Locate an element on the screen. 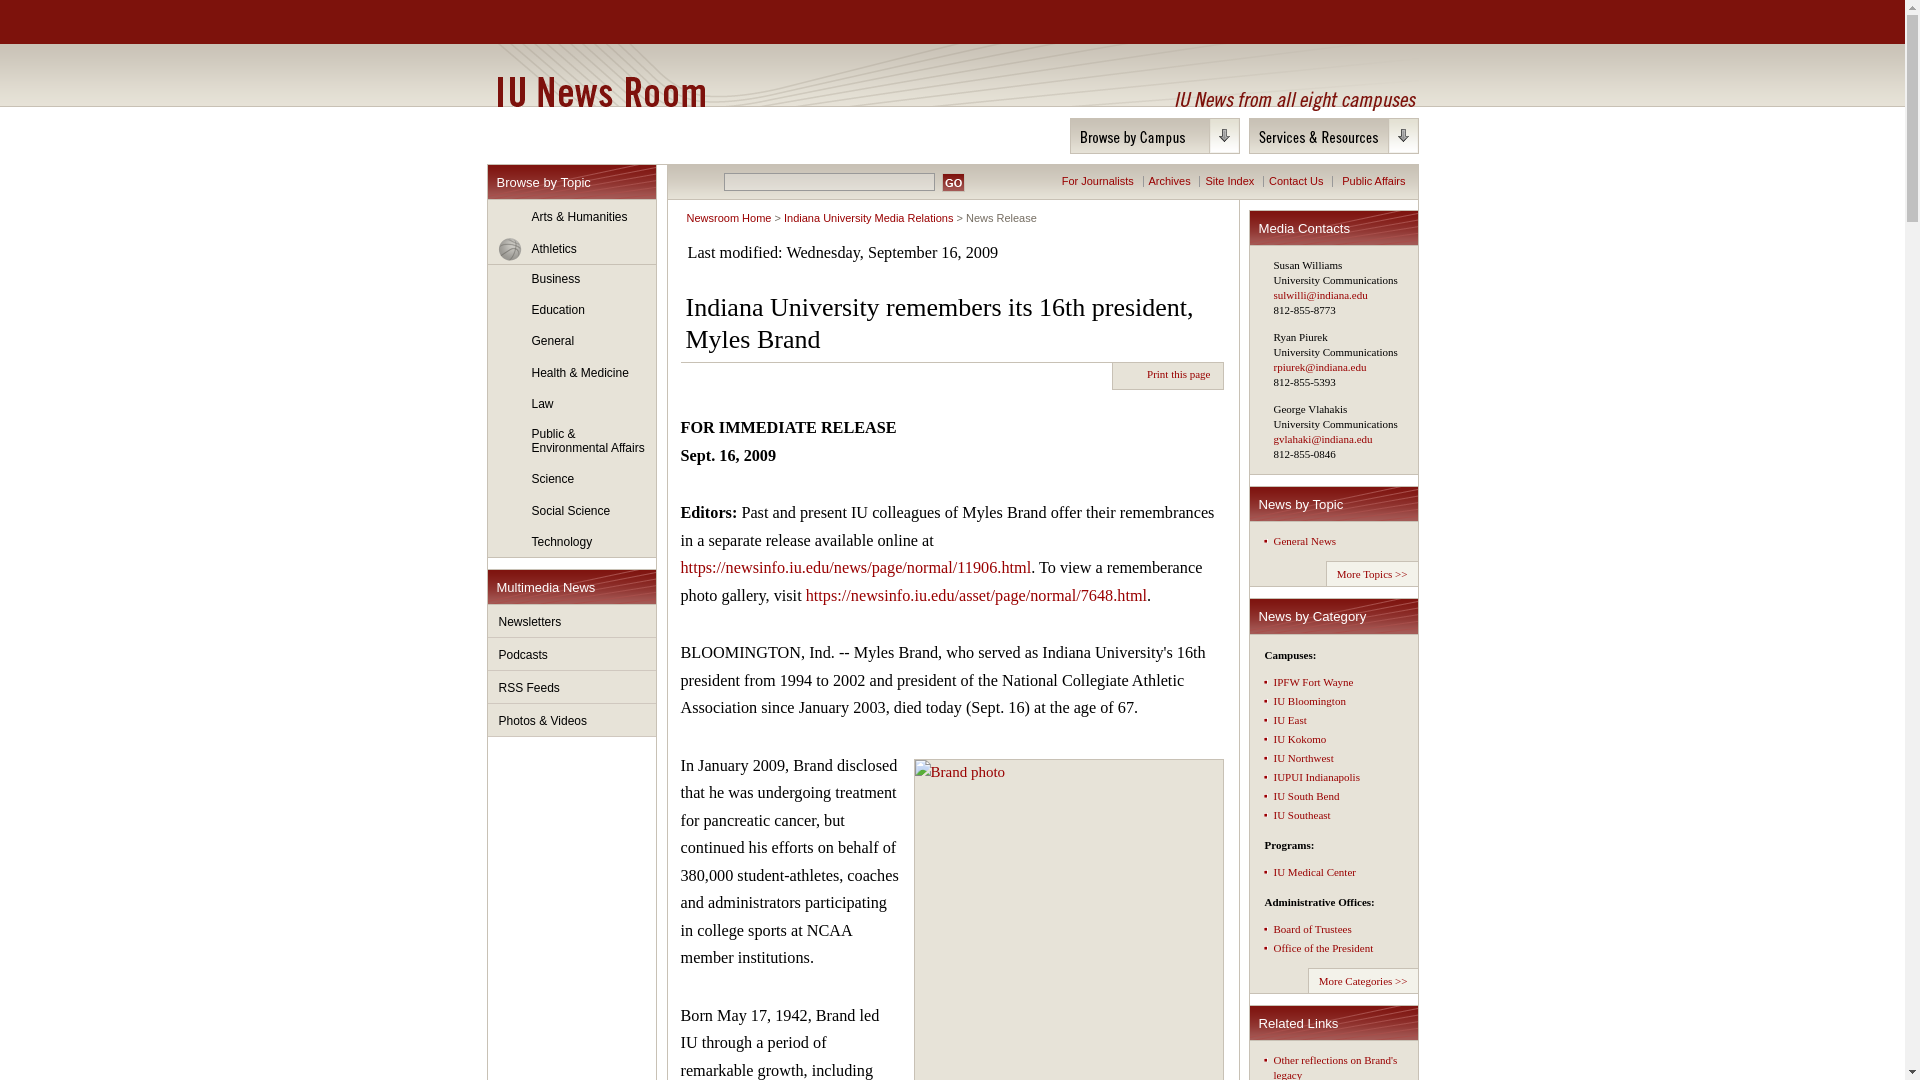  Science is located at coordinates (572, 480).